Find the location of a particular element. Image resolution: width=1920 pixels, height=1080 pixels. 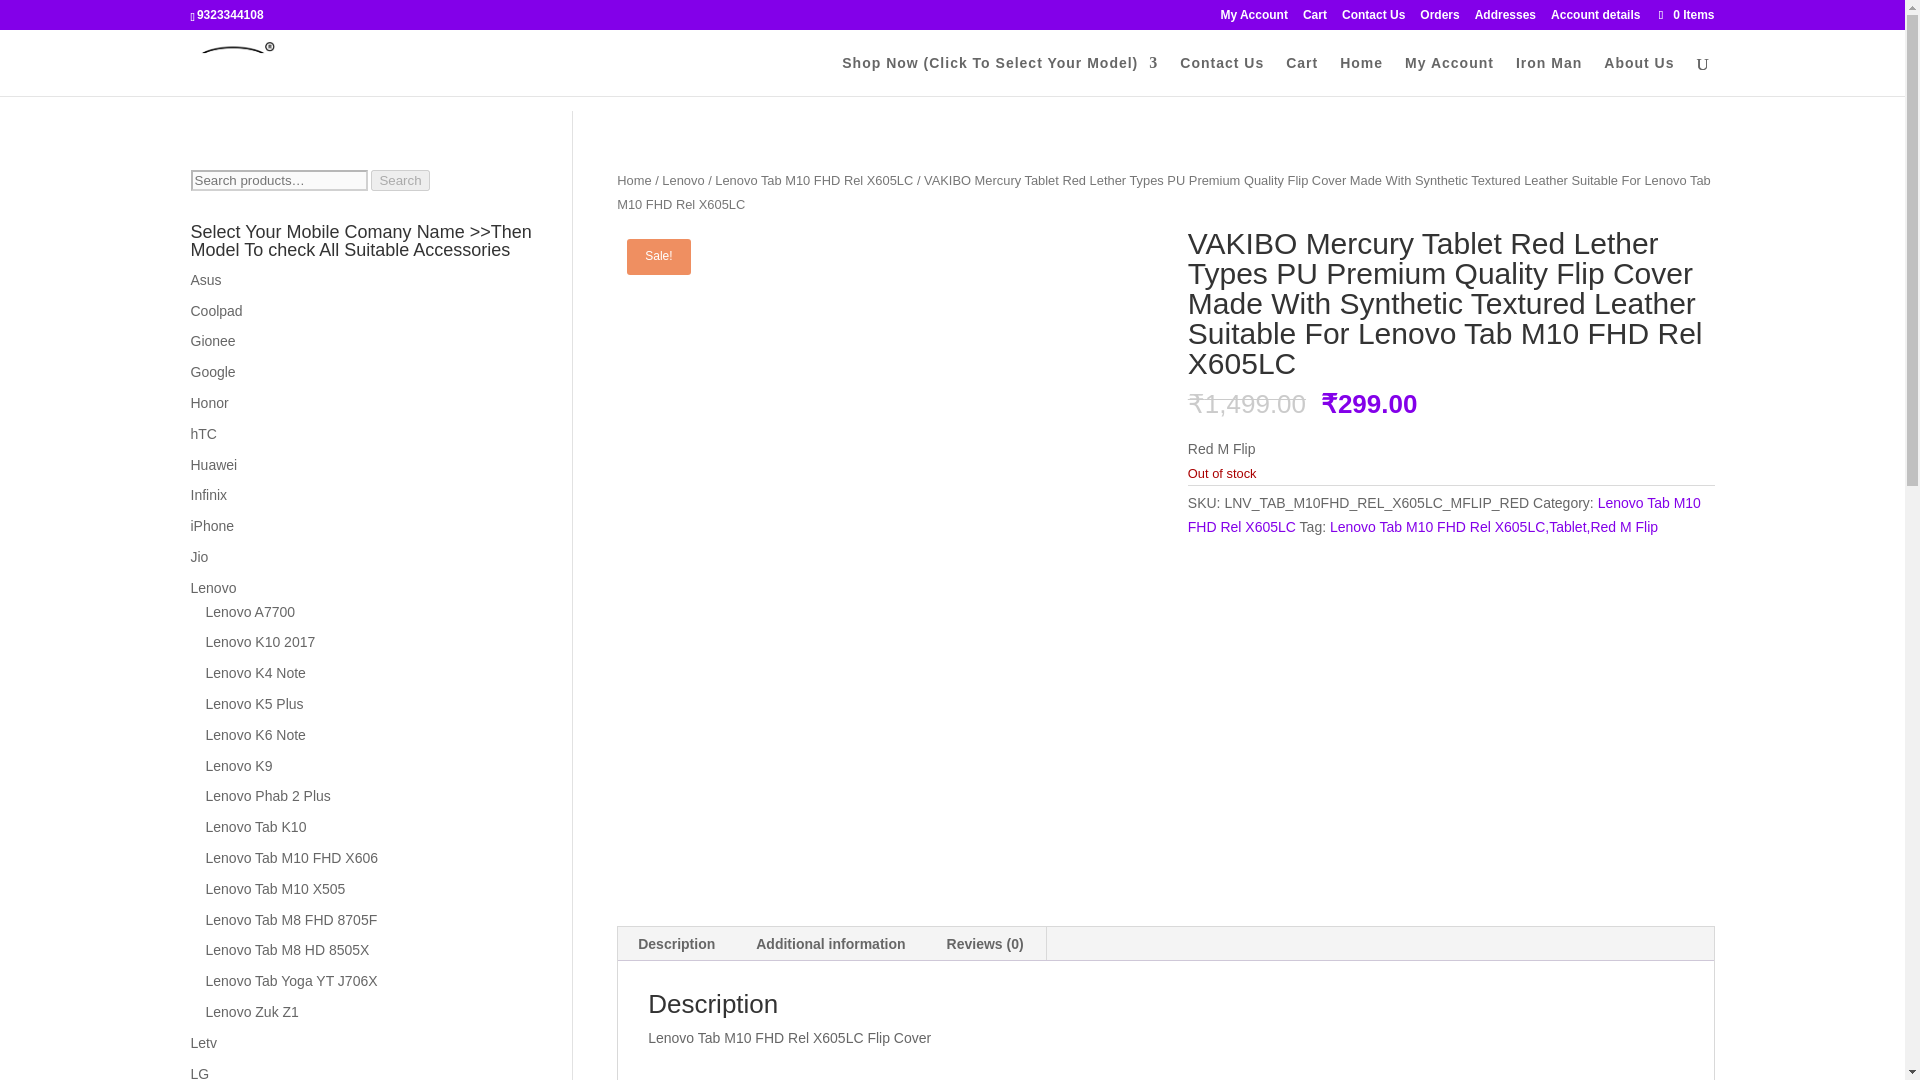

Description is located at coordinates (676, 944).